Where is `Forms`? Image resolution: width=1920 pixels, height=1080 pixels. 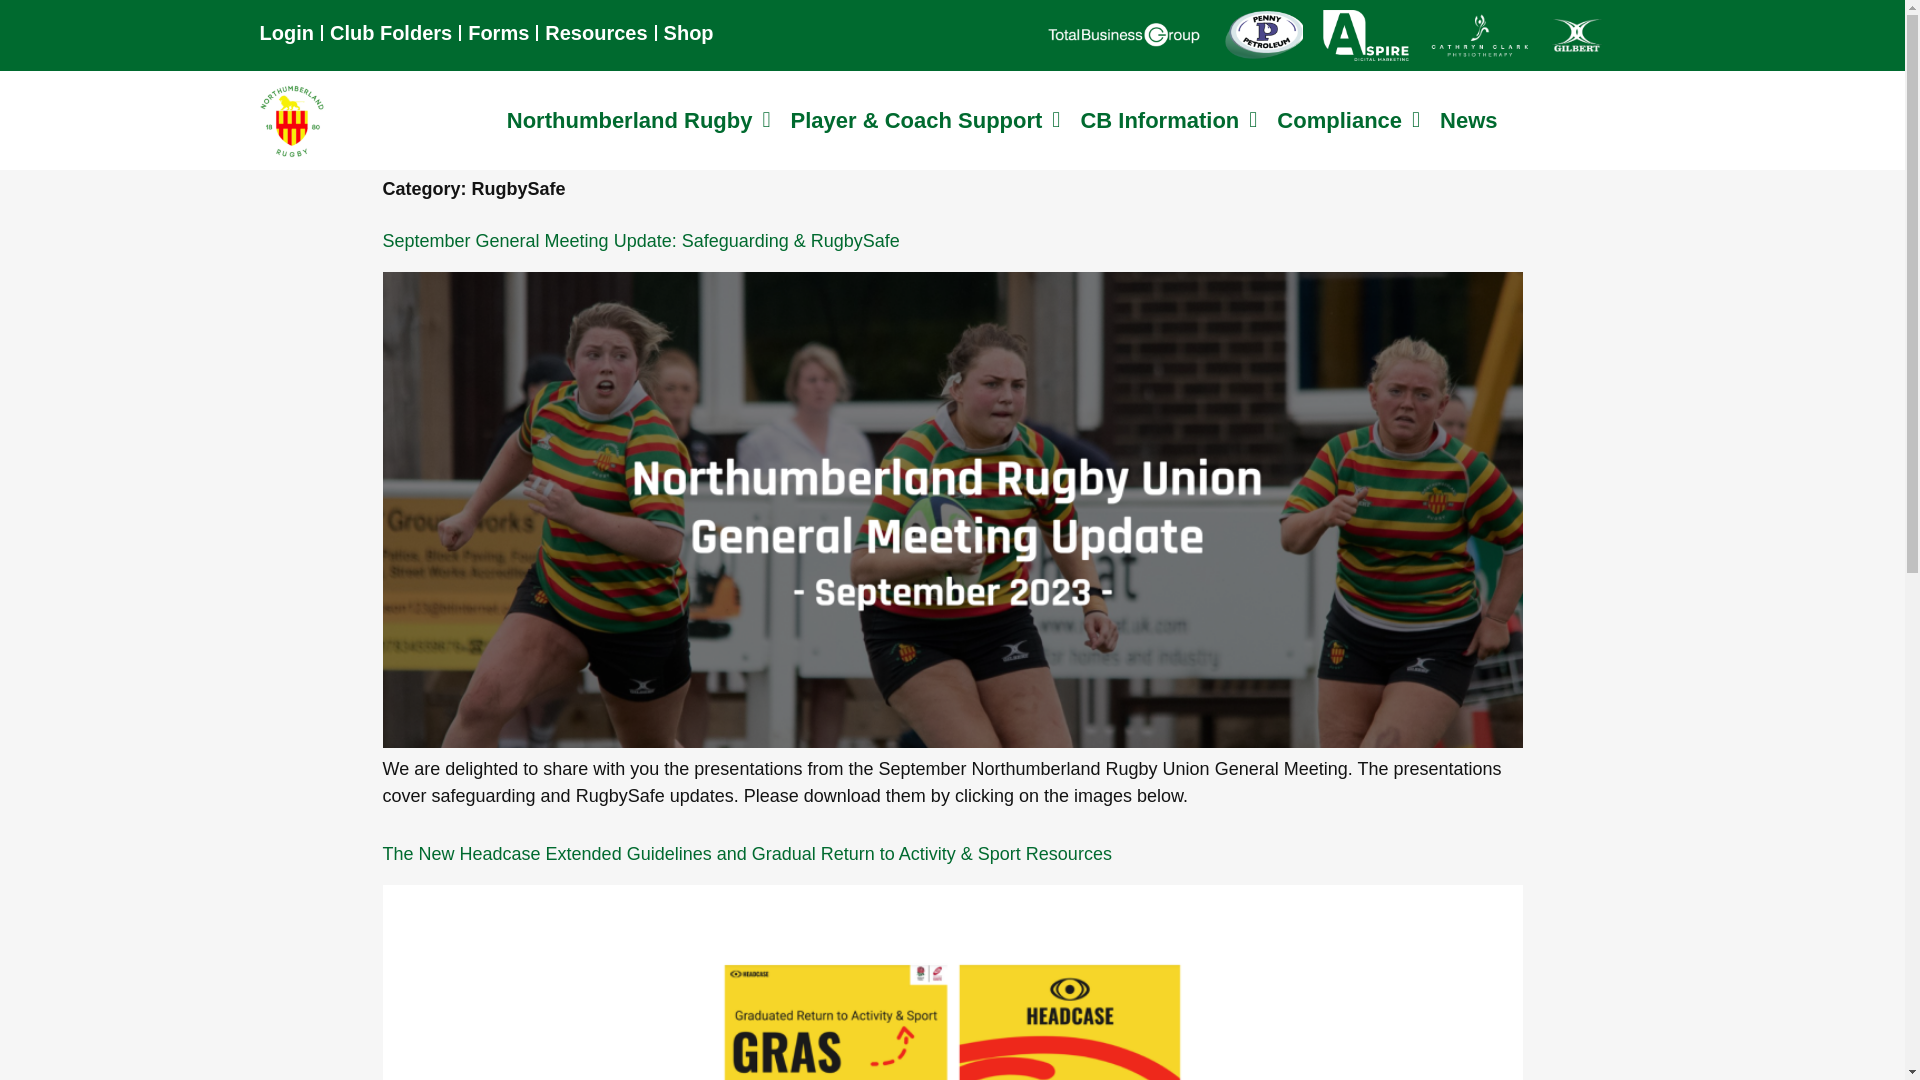 Forms is located at coordinates (498, 32).